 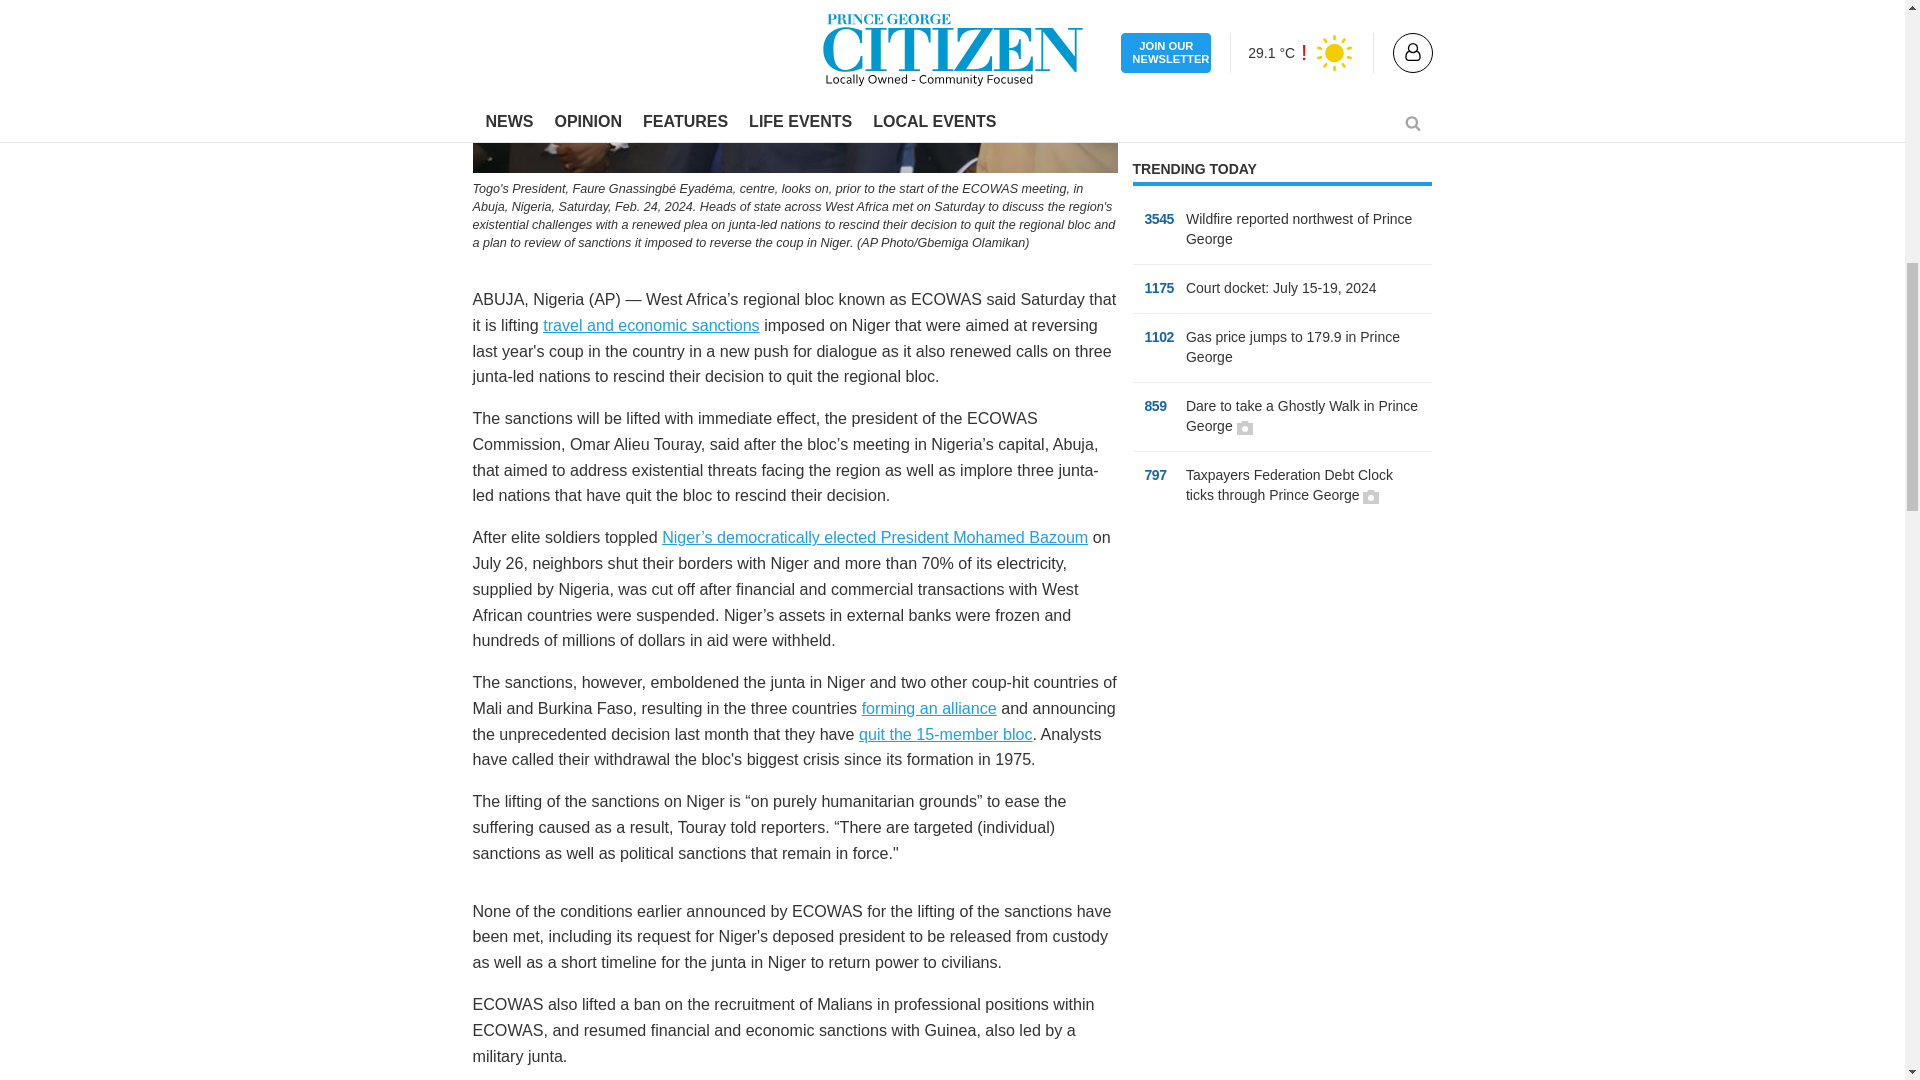 I want to click on 3rd party ad content, so click(x=1282, y=690).